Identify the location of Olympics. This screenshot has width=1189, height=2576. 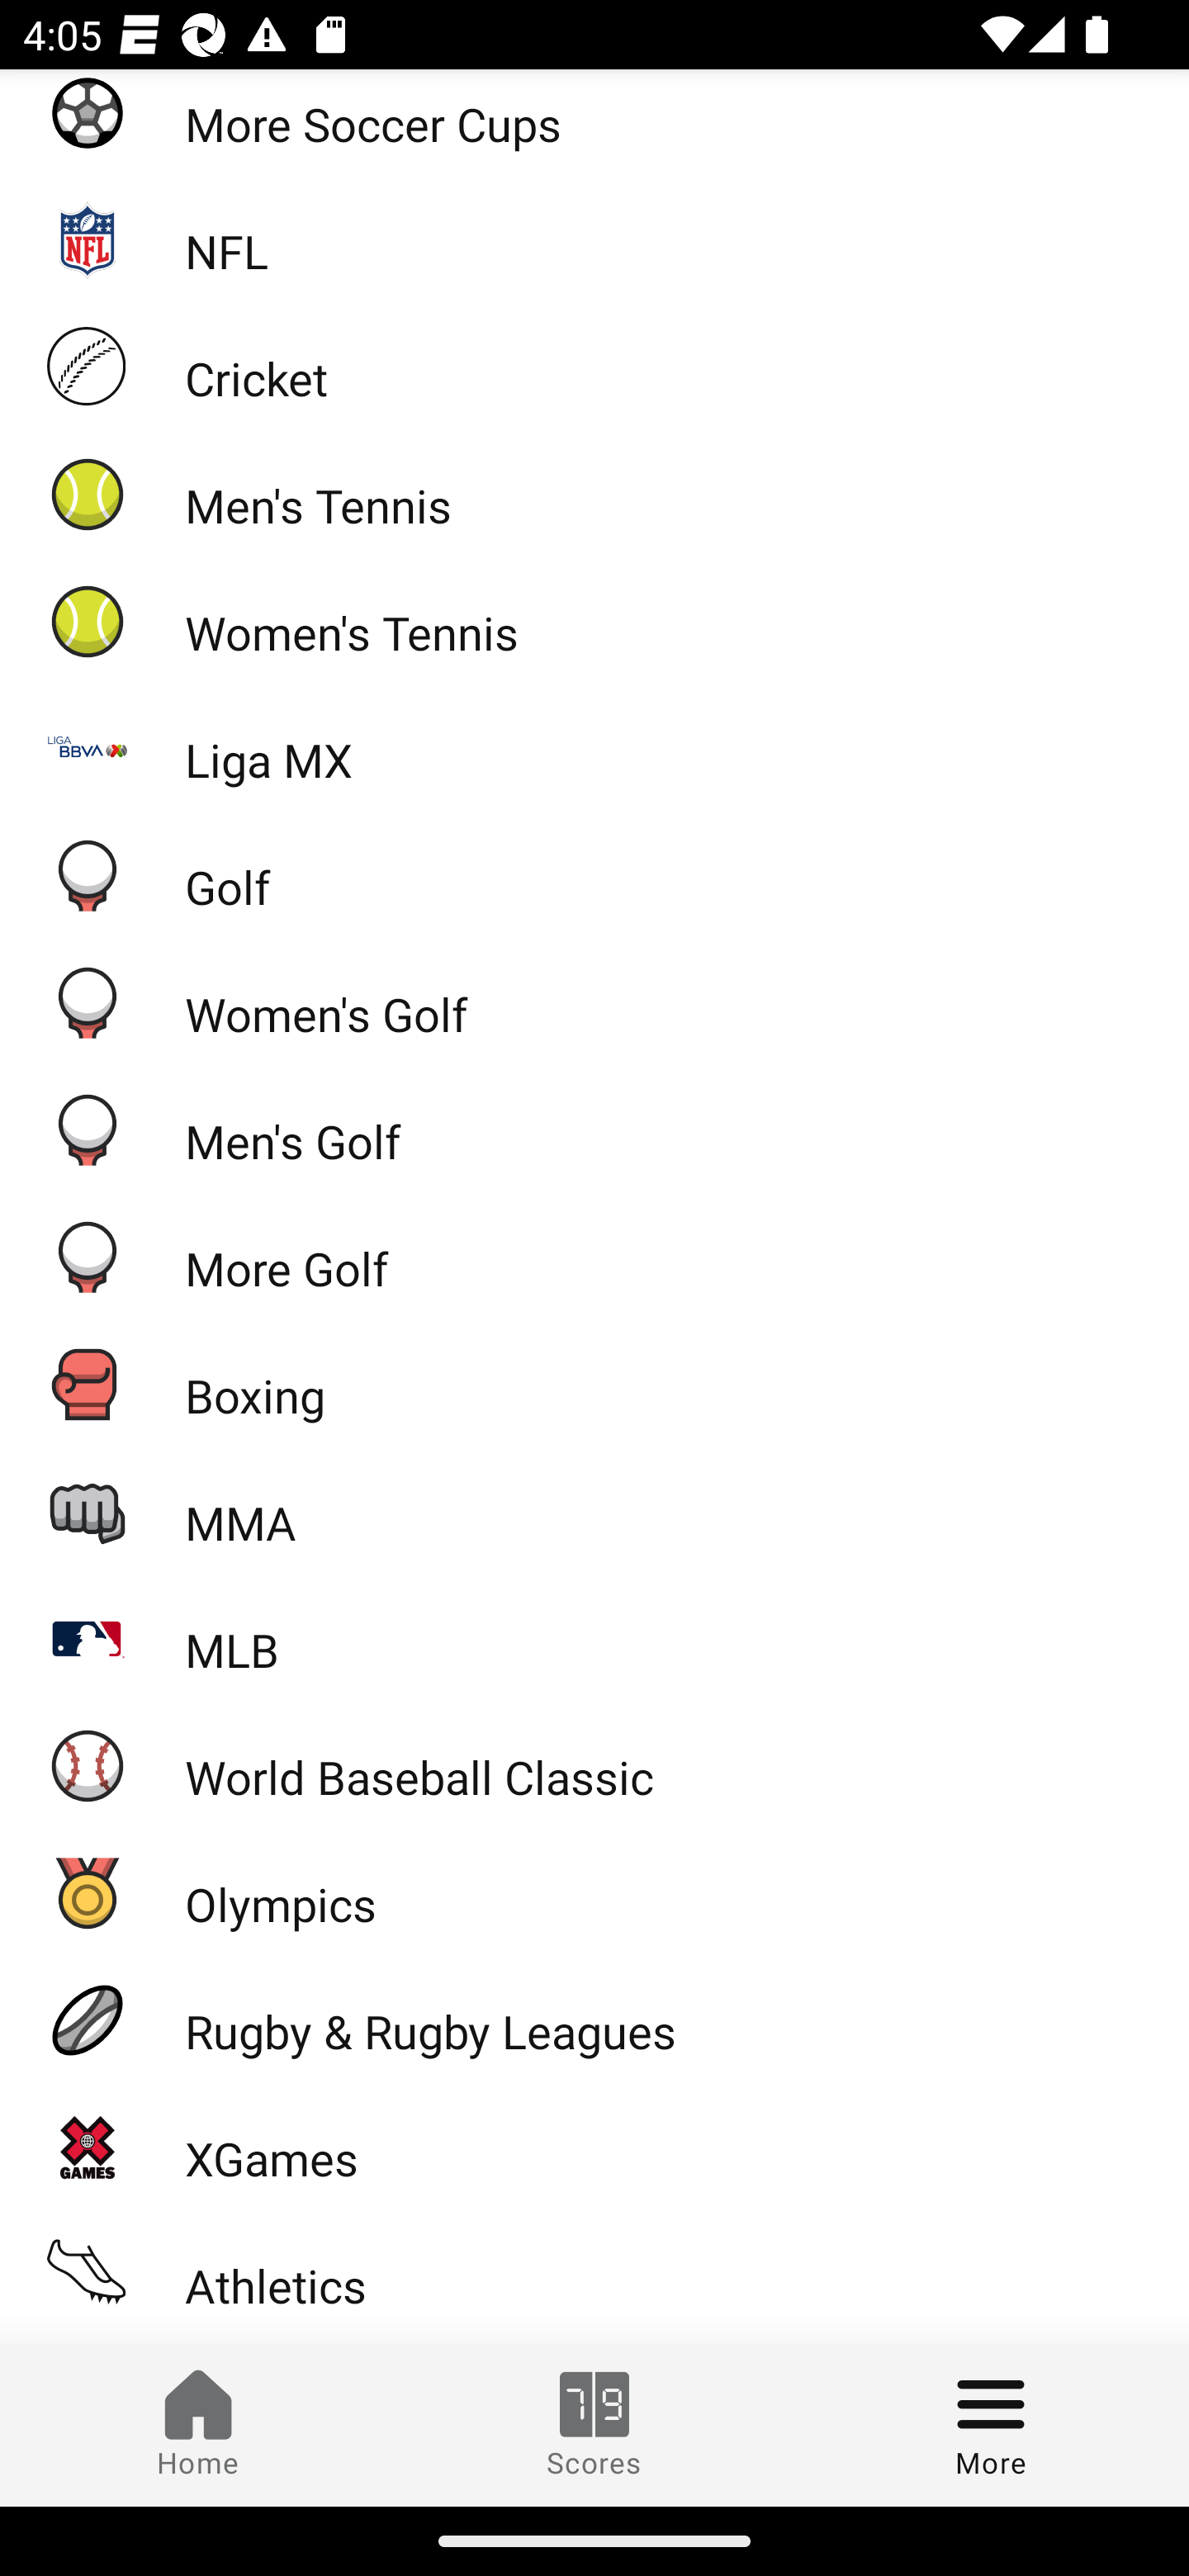
(594, 1892).